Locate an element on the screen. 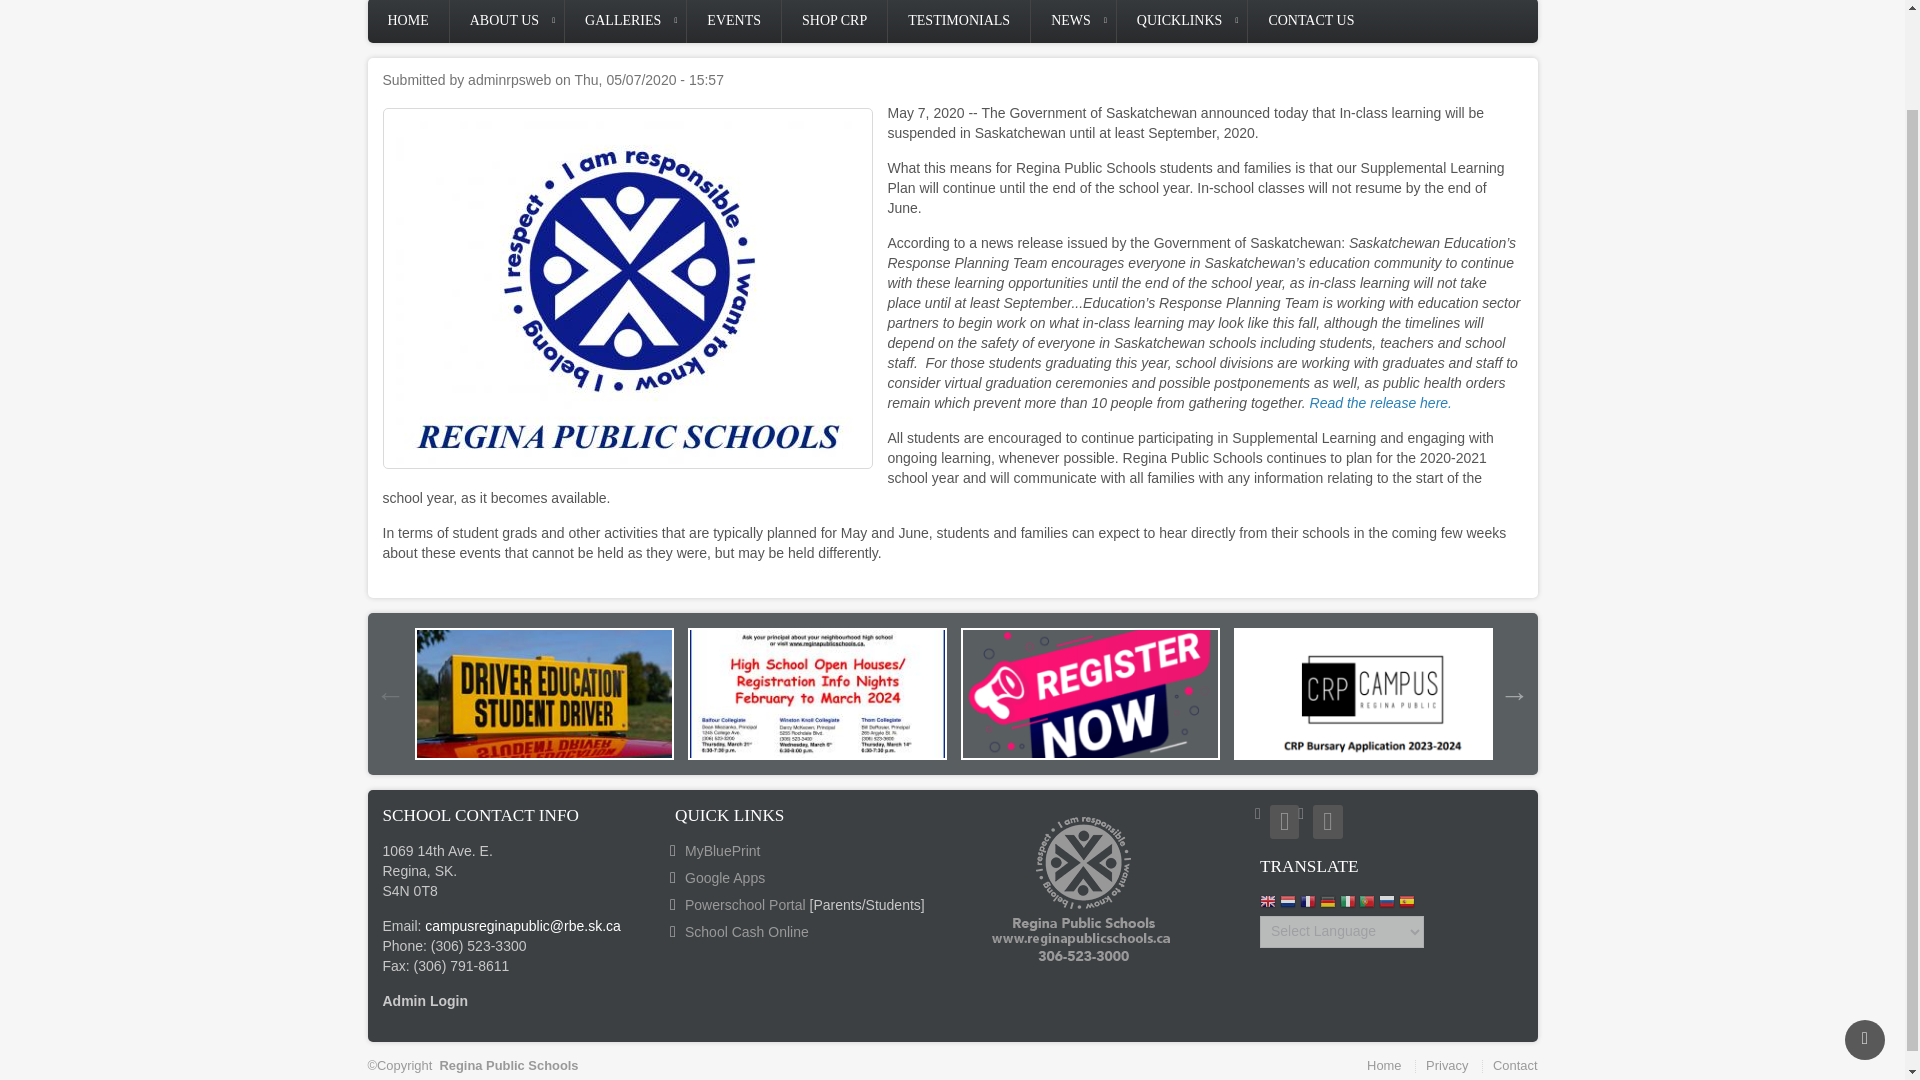 Image resolution: width=1920 pixels, height=1080 pixels. GALLERIES is located at coordinates (624, 22).